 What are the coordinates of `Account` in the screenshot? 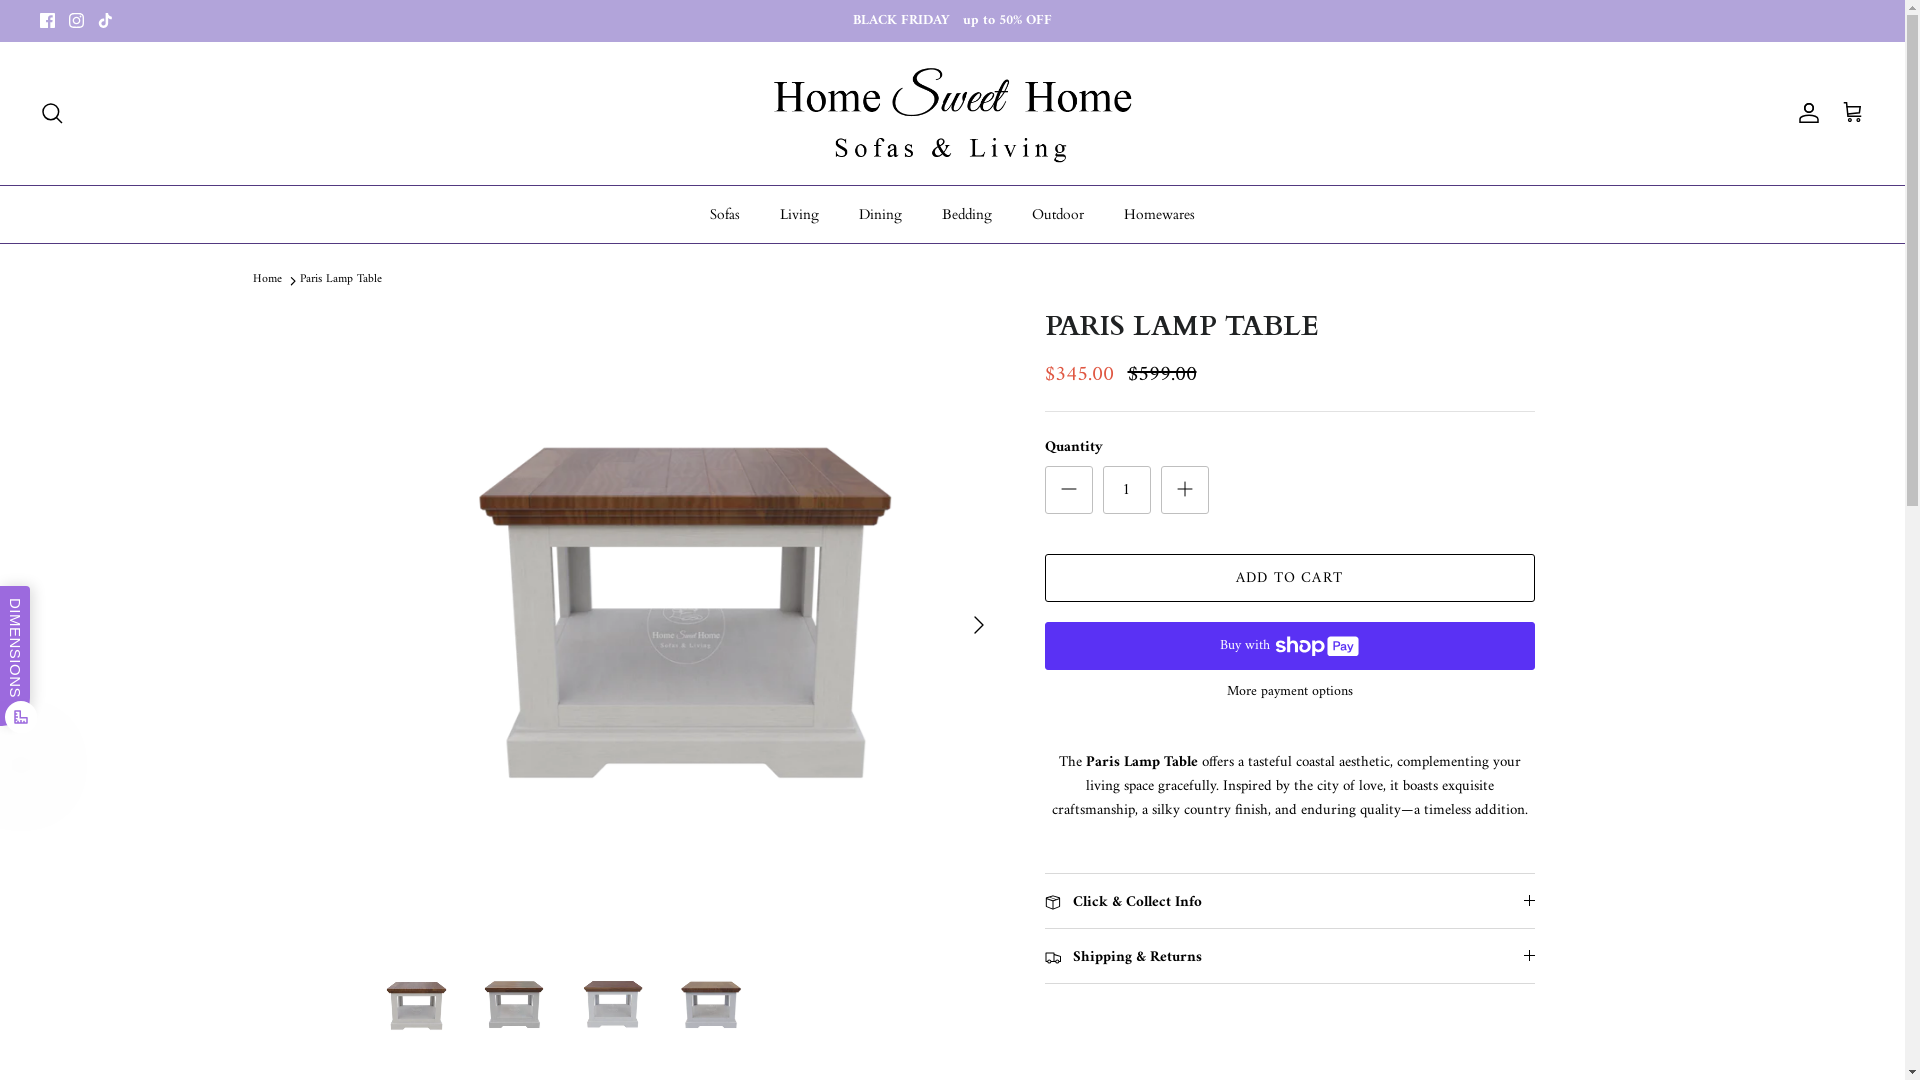 It's located at (1805, 113).